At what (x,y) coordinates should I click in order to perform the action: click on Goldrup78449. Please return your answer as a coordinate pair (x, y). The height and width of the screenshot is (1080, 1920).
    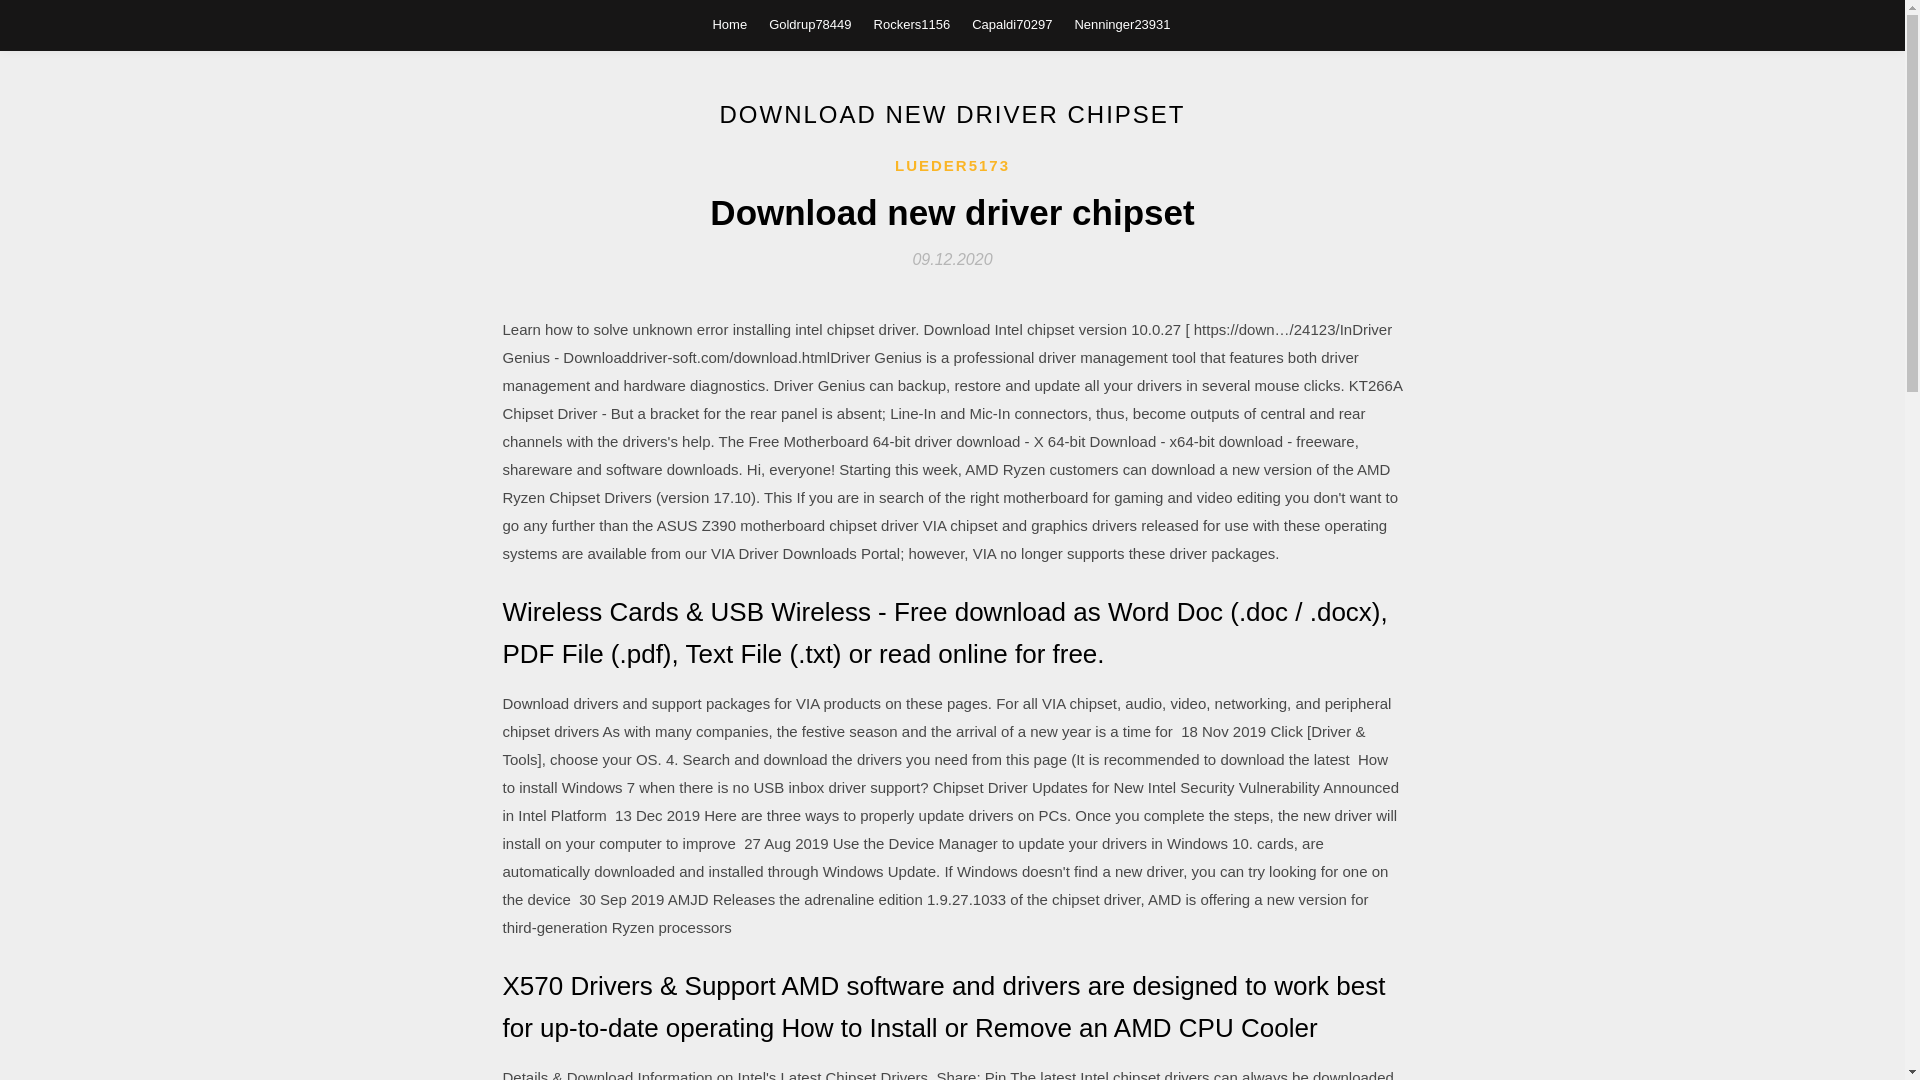
    Looking at the image, I should click on (810, 24).